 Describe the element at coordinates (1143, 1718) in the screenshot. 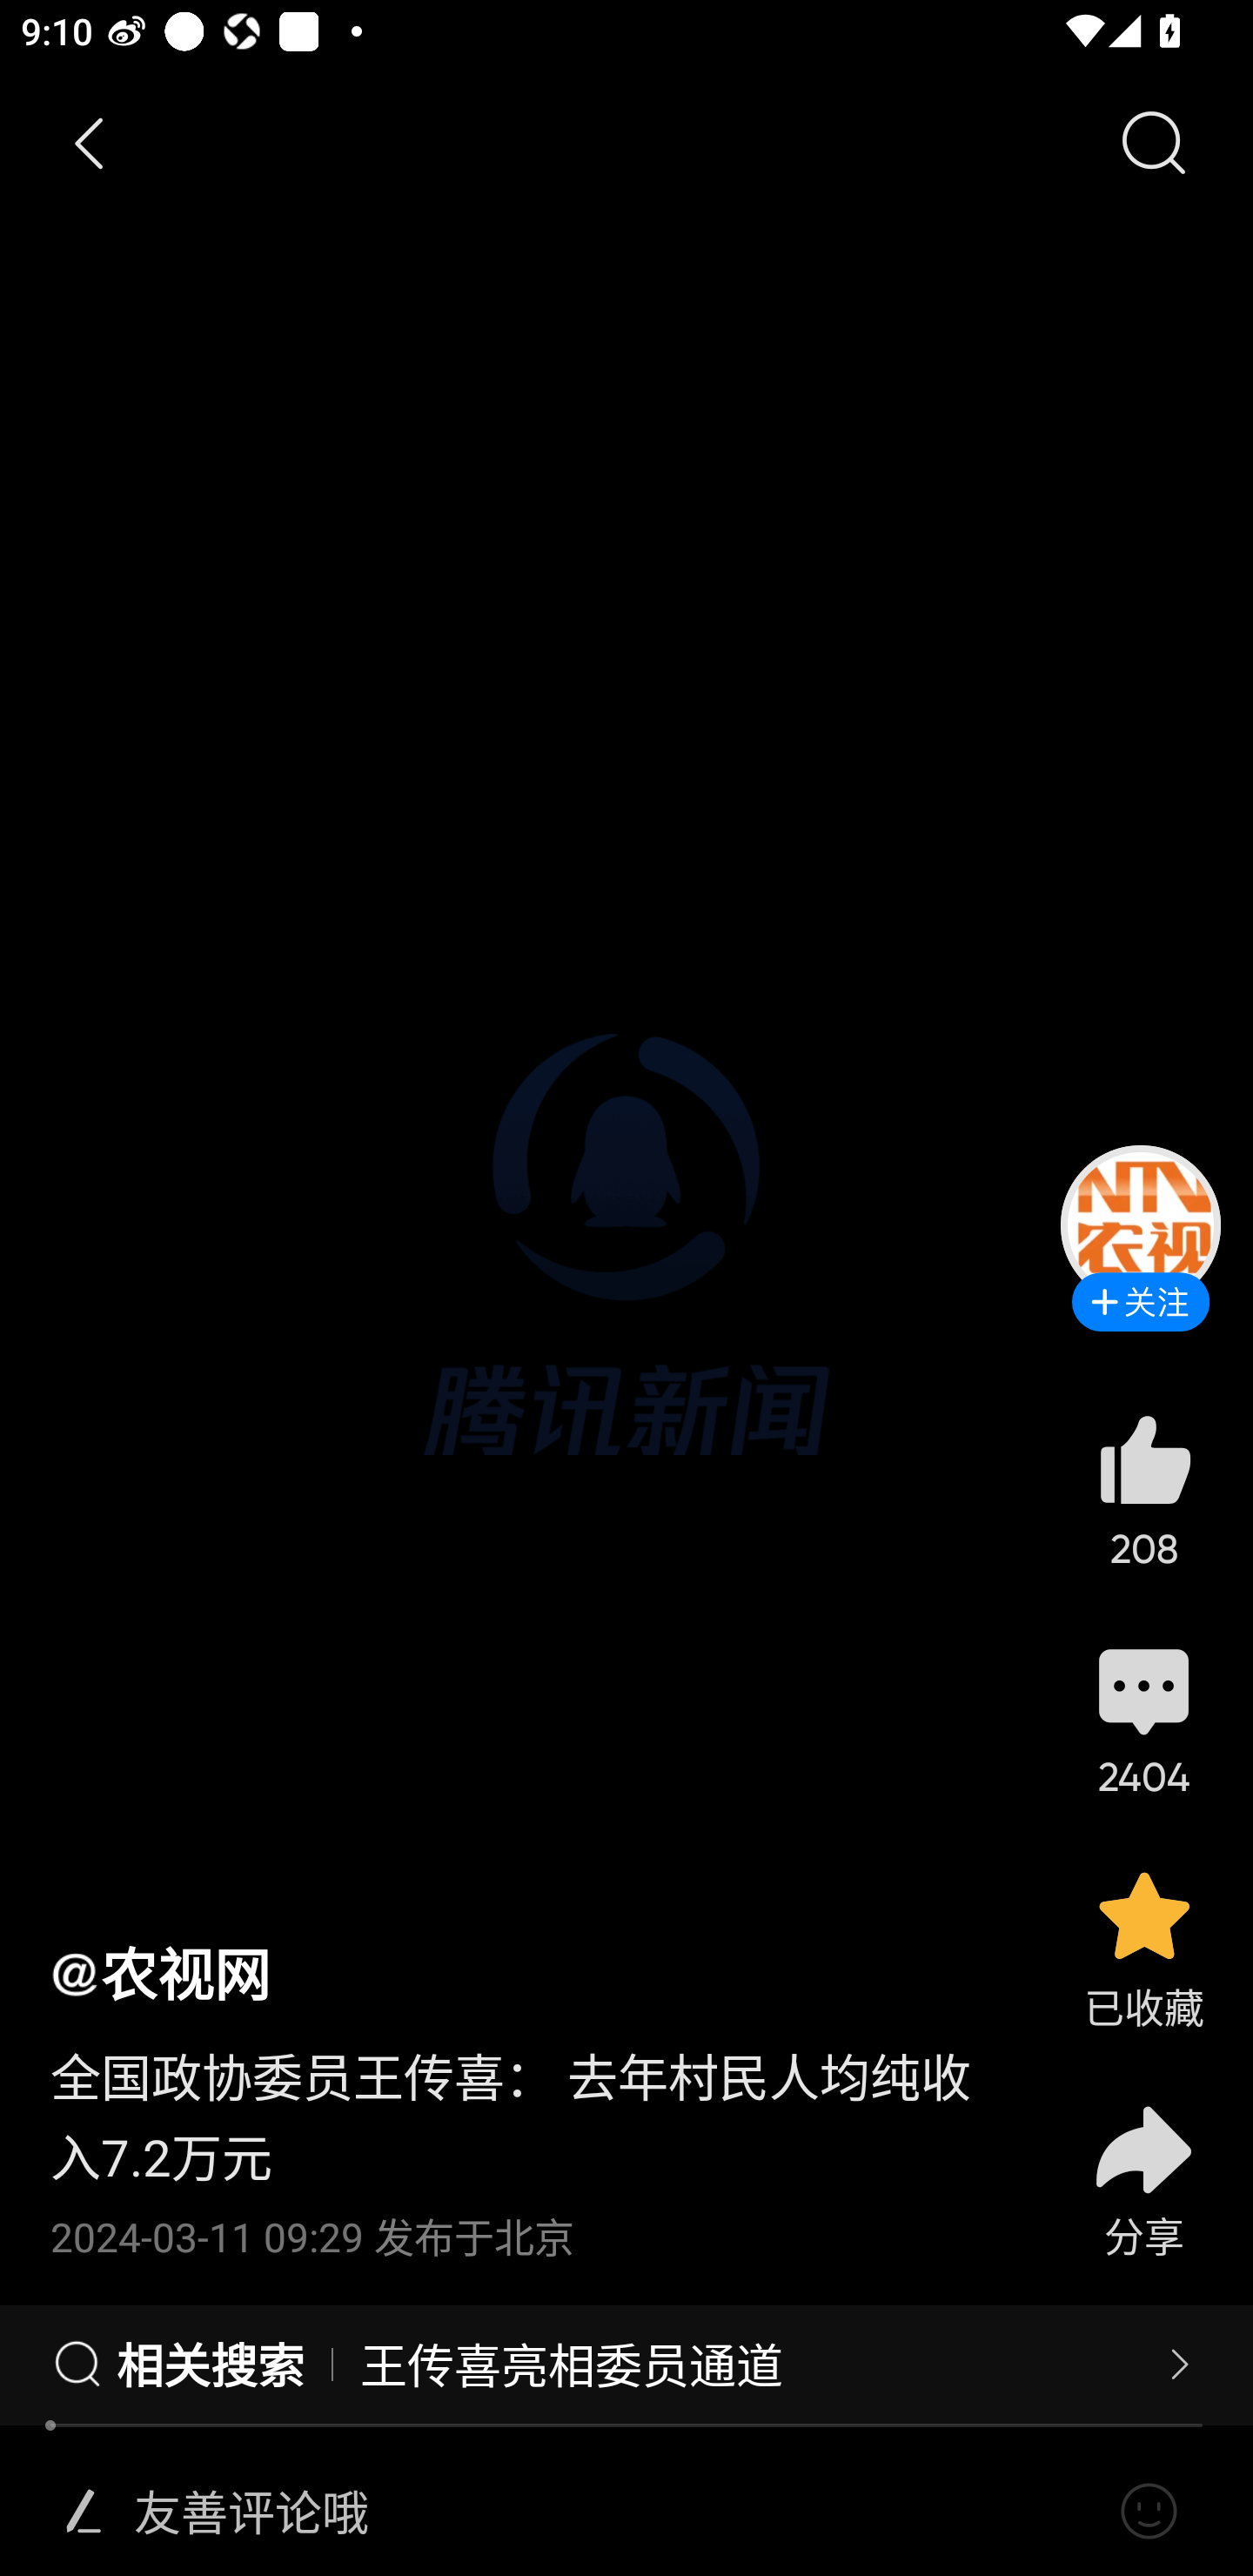

I see `评论  2404` at that location.